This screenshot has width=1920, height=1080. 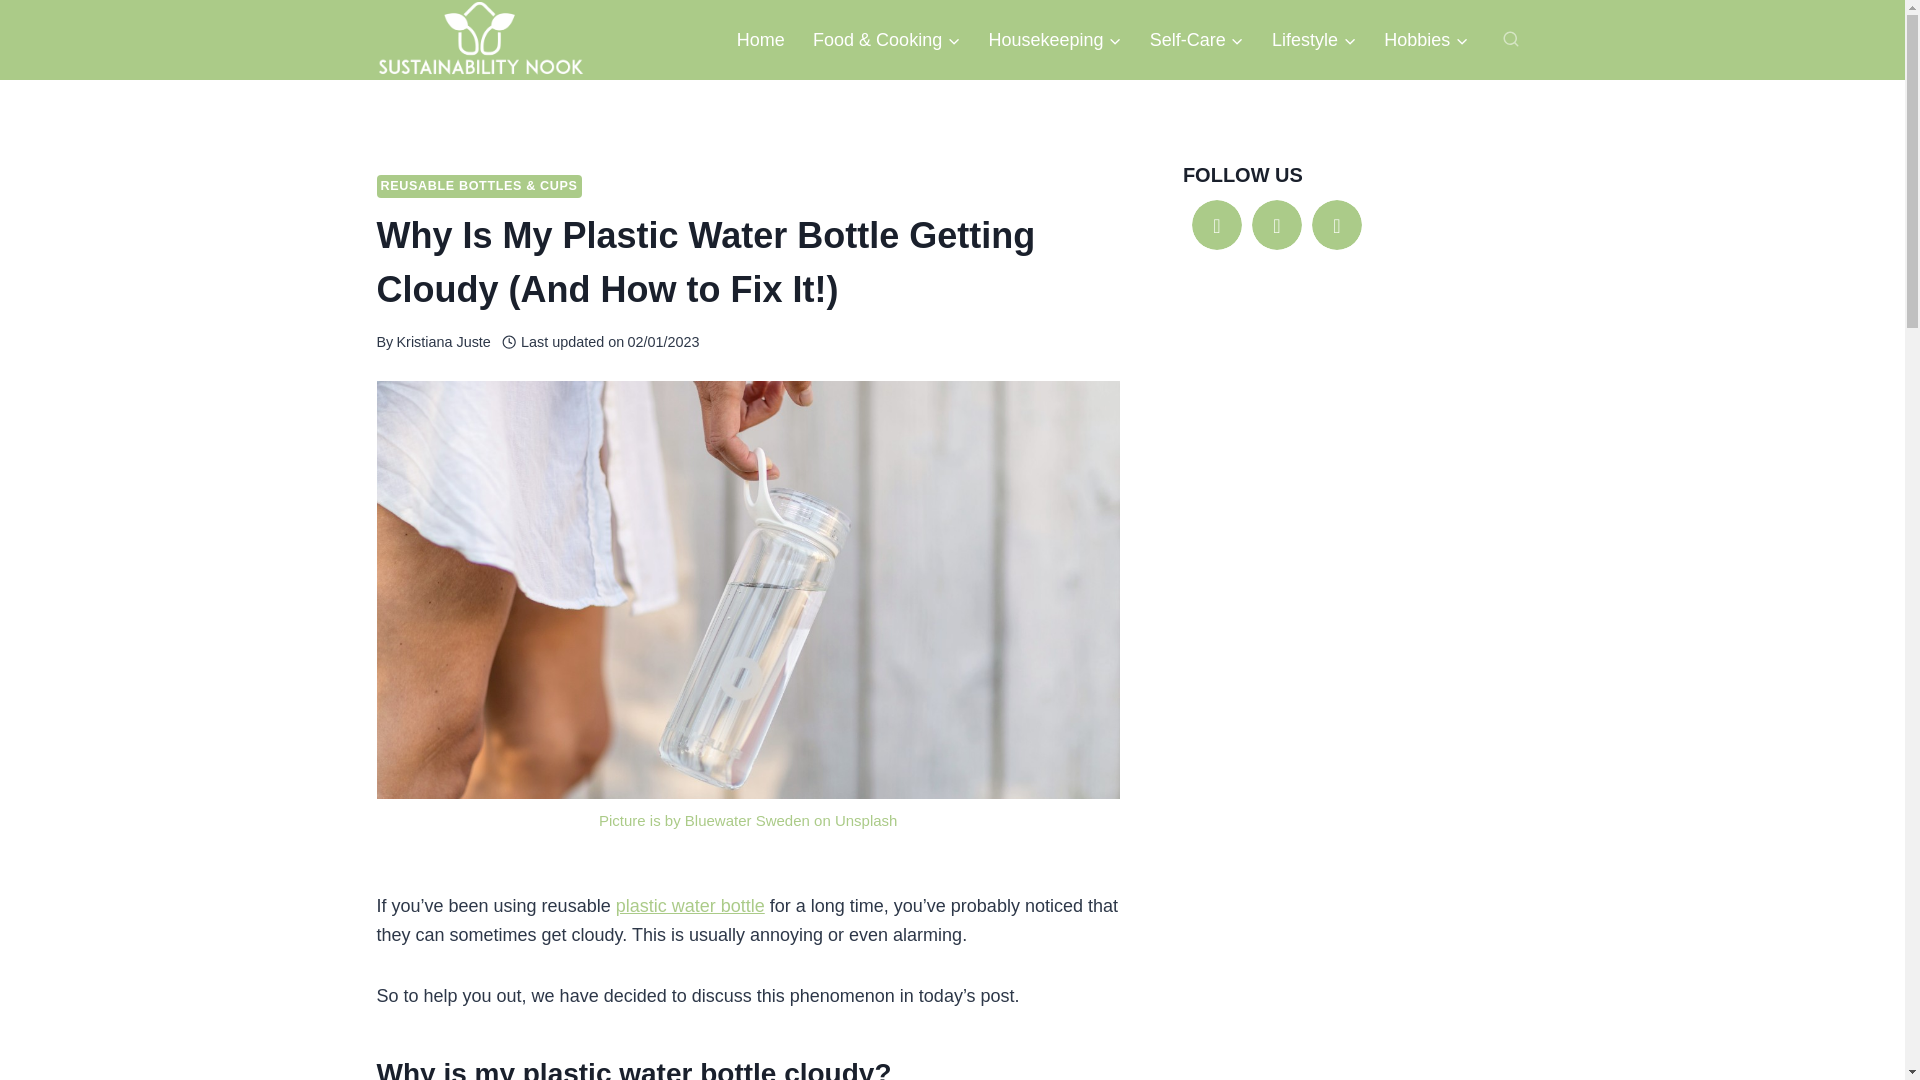 What do you see at coordinates (760, 40) in the screenshot?
I see `Home` at bounding box center [760, 40].